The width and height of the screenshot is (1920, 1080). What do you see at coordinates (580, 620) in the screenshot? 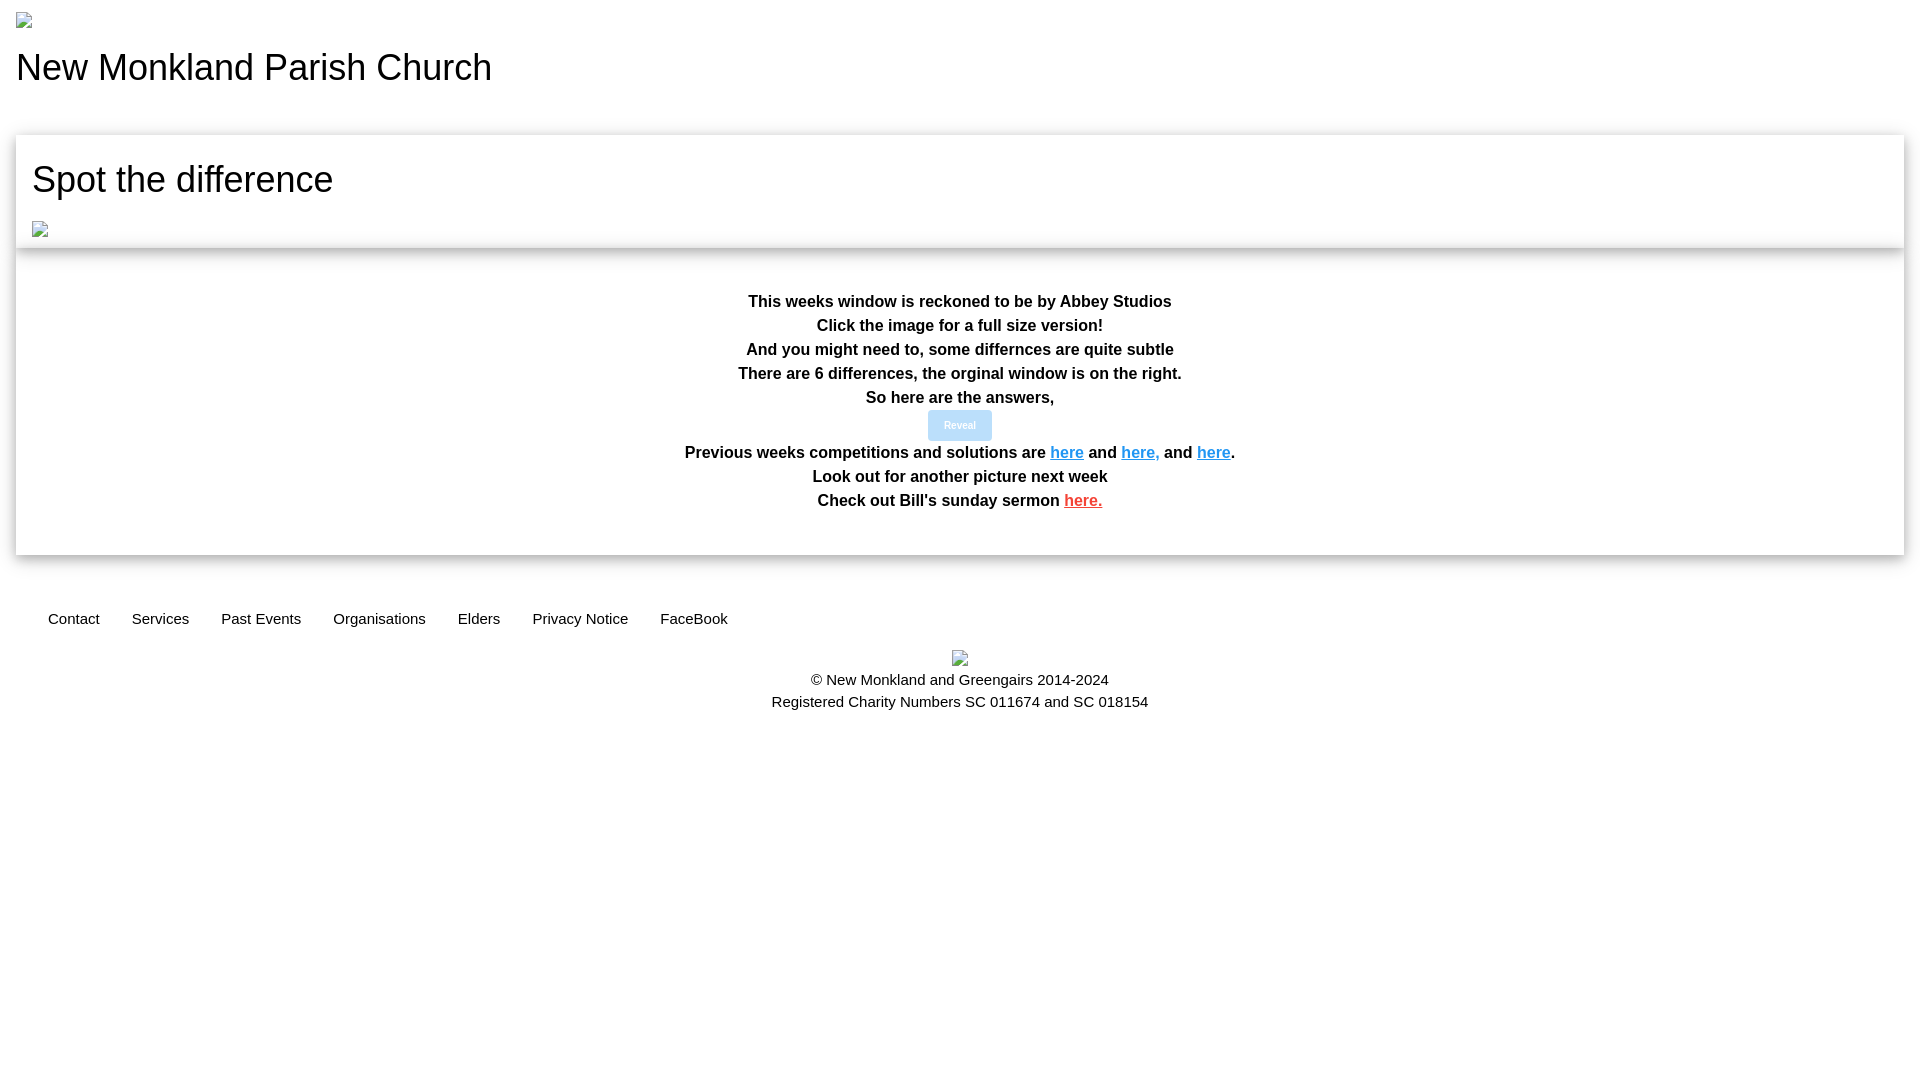
I see `Privacy Notice` at bounding box center [580, 620].